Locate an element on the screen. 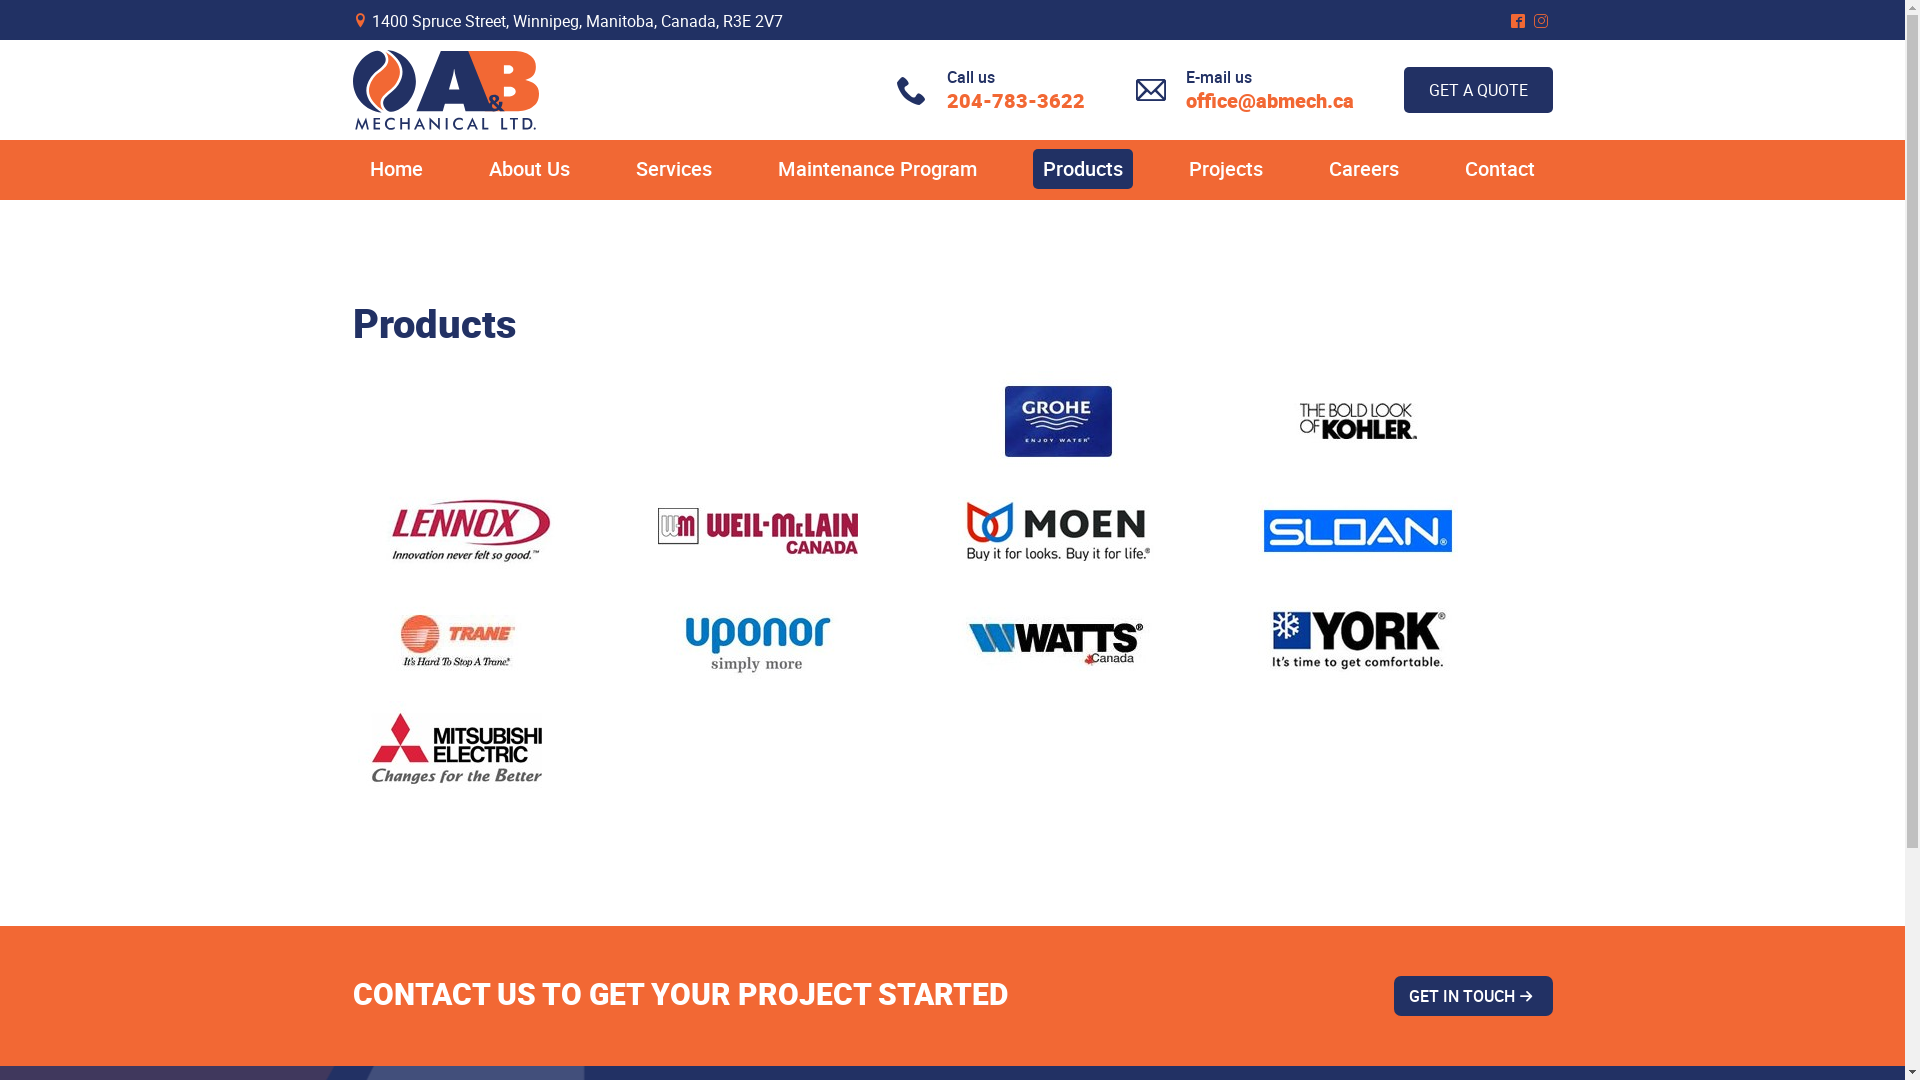  A&B Mechanical Ltd. is located at coordinates (445, 90).